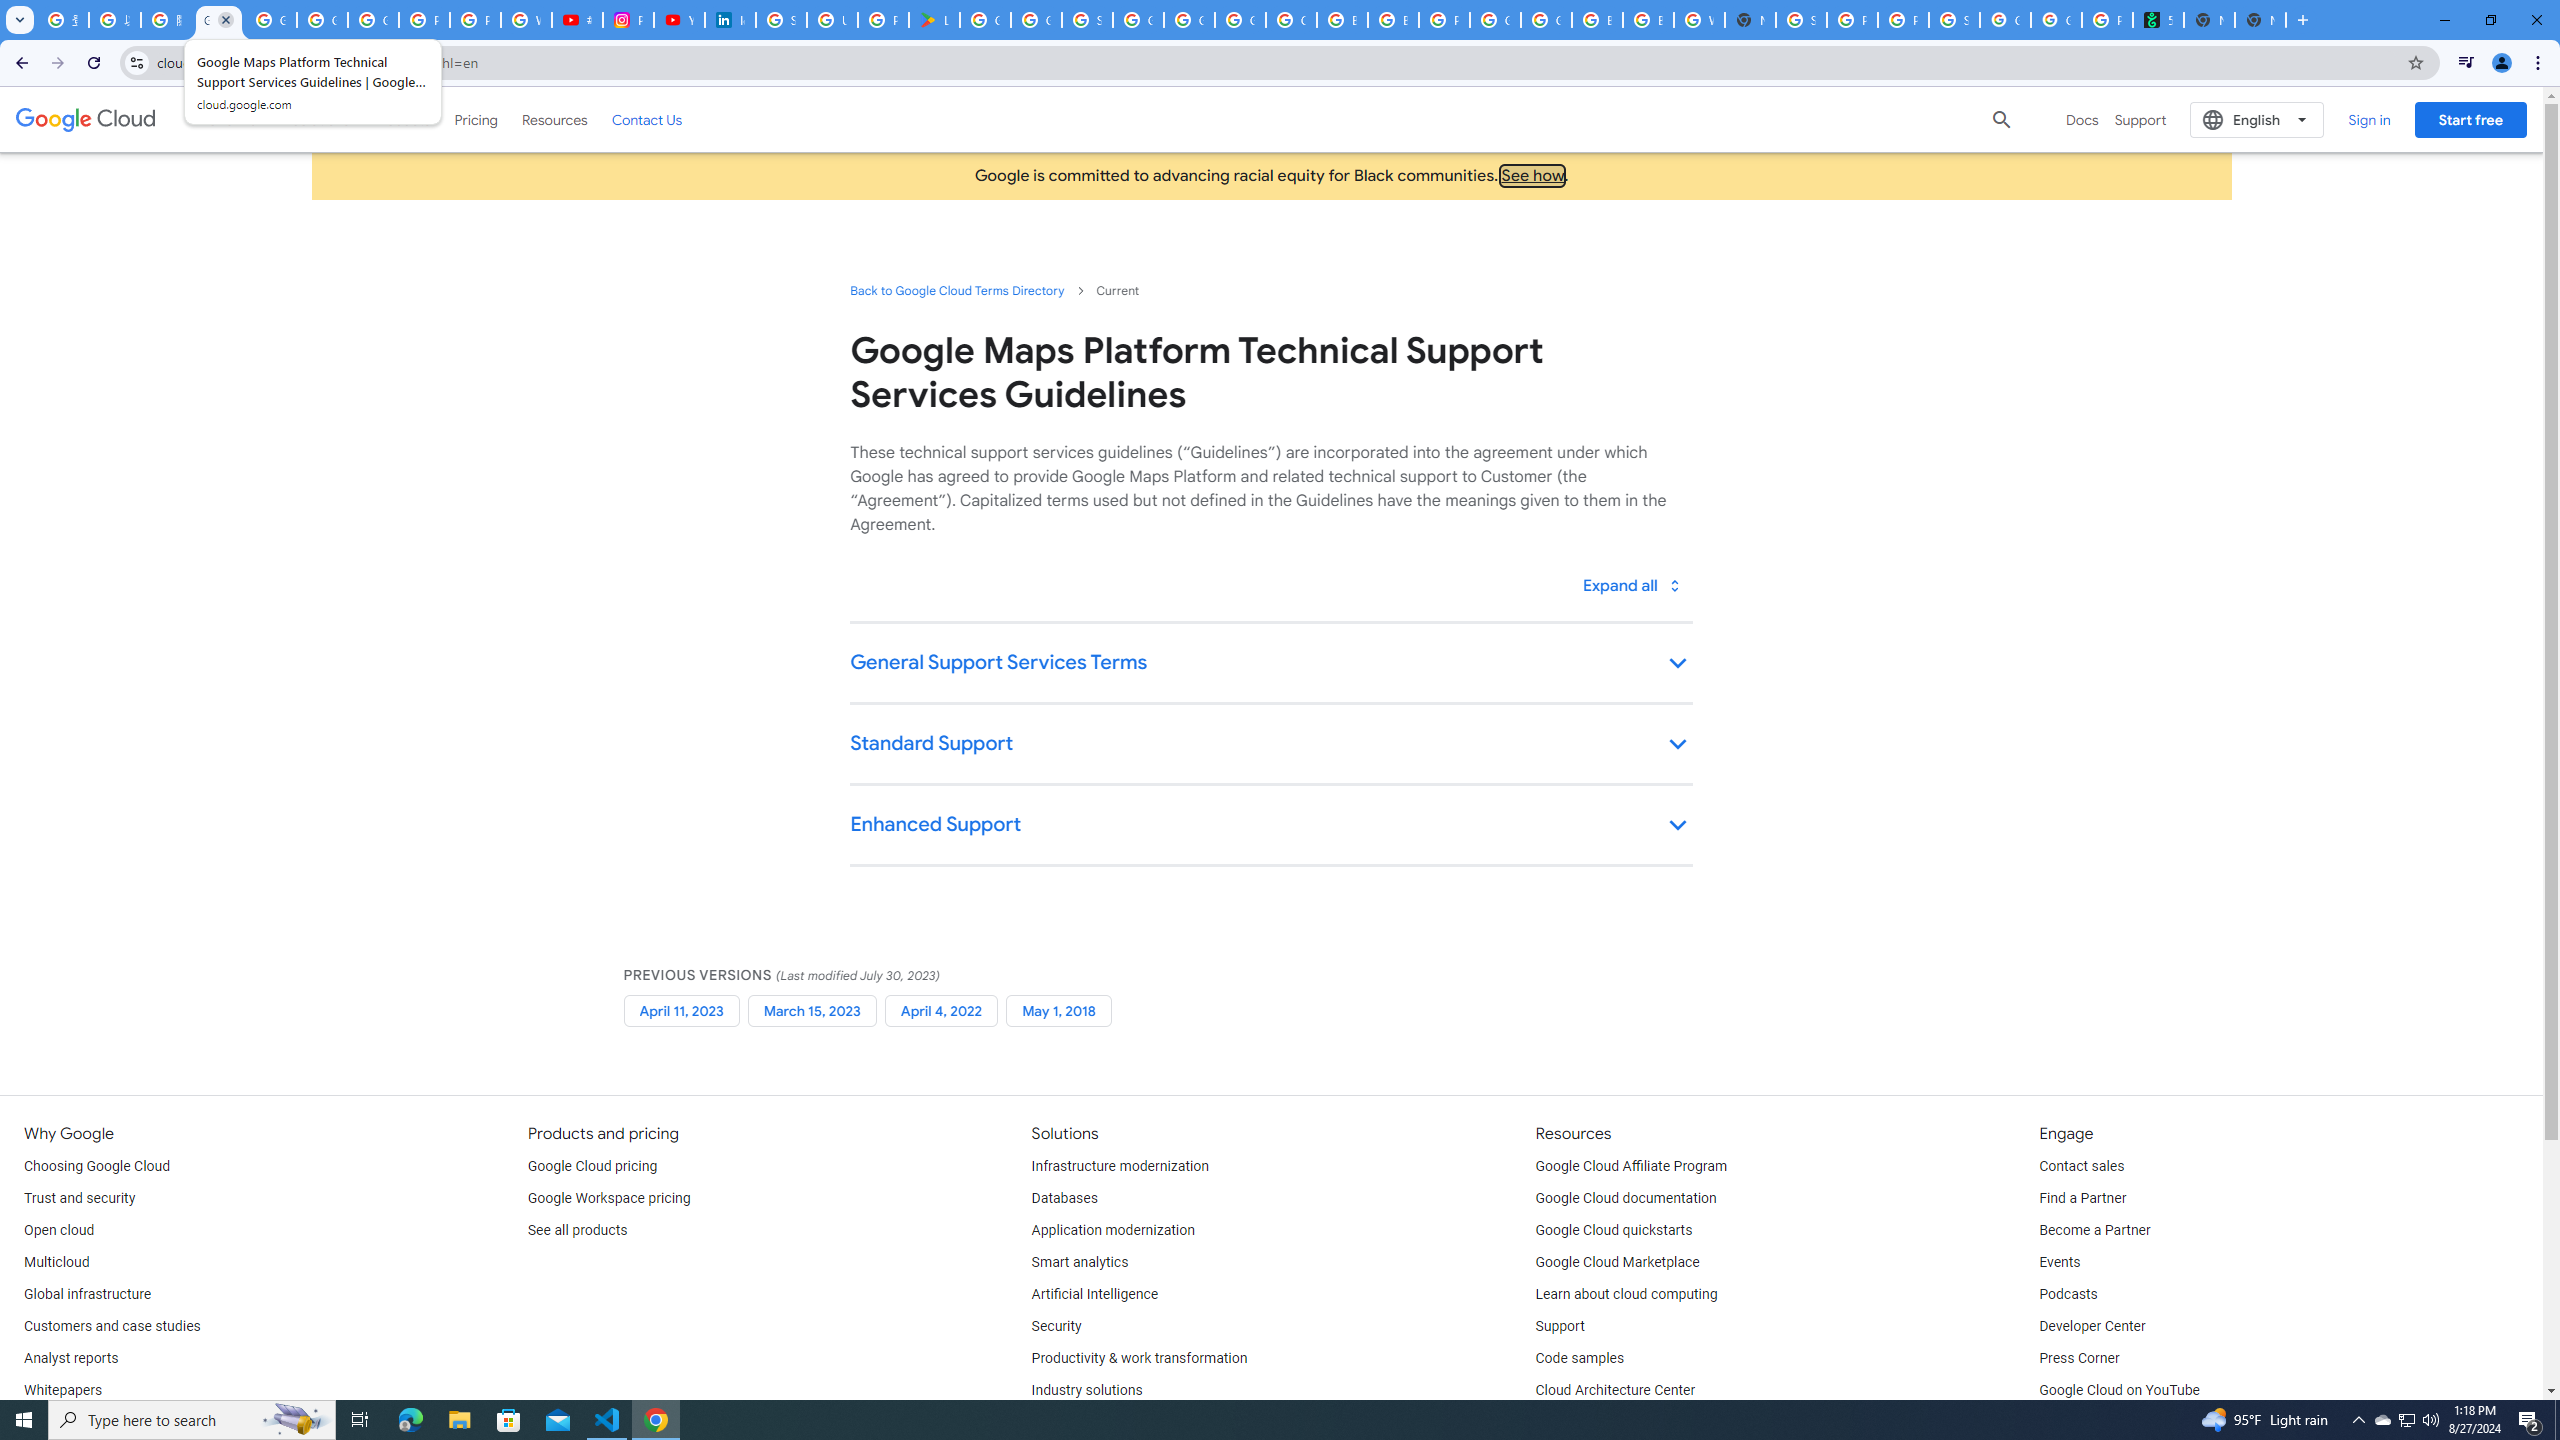  What do you see at coordinates (2082, 120) in the screenshot?
I see `Docs` at bounding box center [2082, 120].